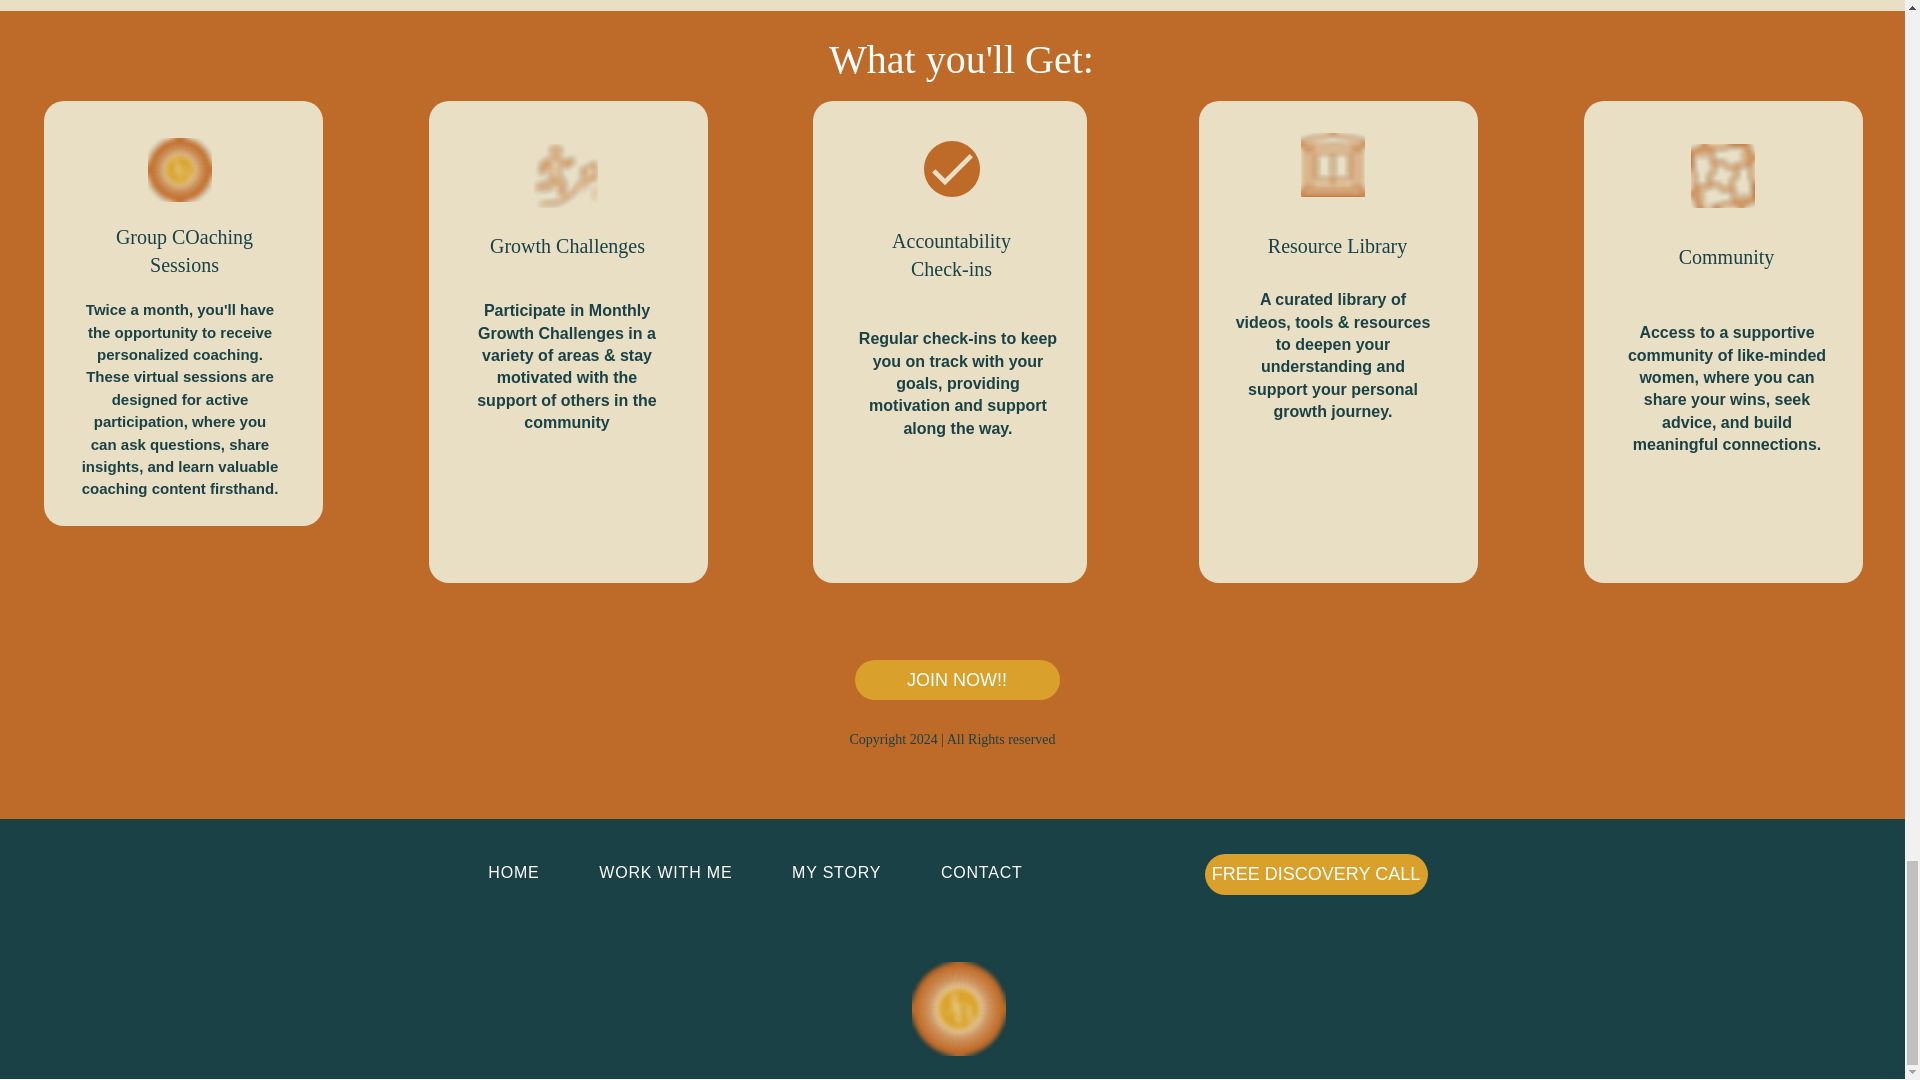  Describe the element at coordinates (1314, 874) in the screenshot. I see `FREE DISCOVERY CALL` at that location.